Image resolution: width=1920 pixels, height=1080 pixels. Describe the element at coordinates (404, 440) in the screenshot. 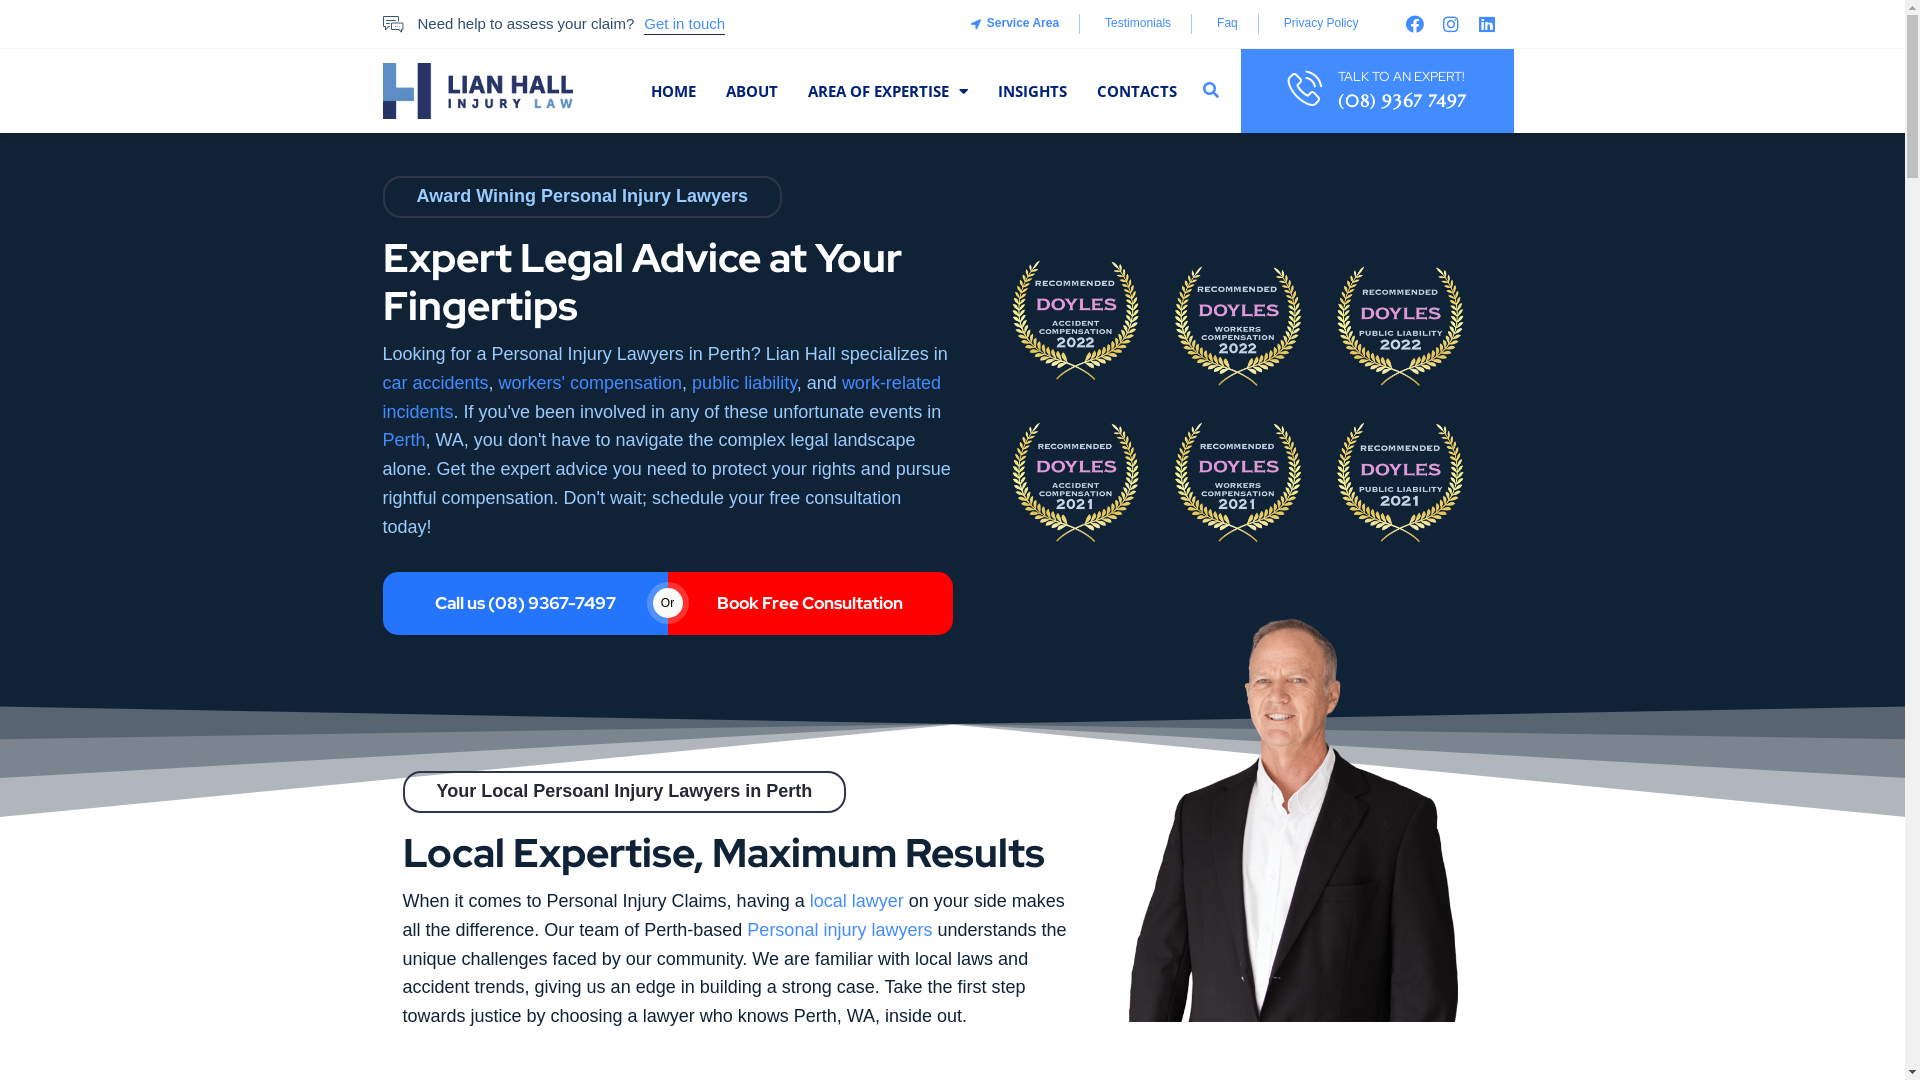

I see `Perth` at that location.